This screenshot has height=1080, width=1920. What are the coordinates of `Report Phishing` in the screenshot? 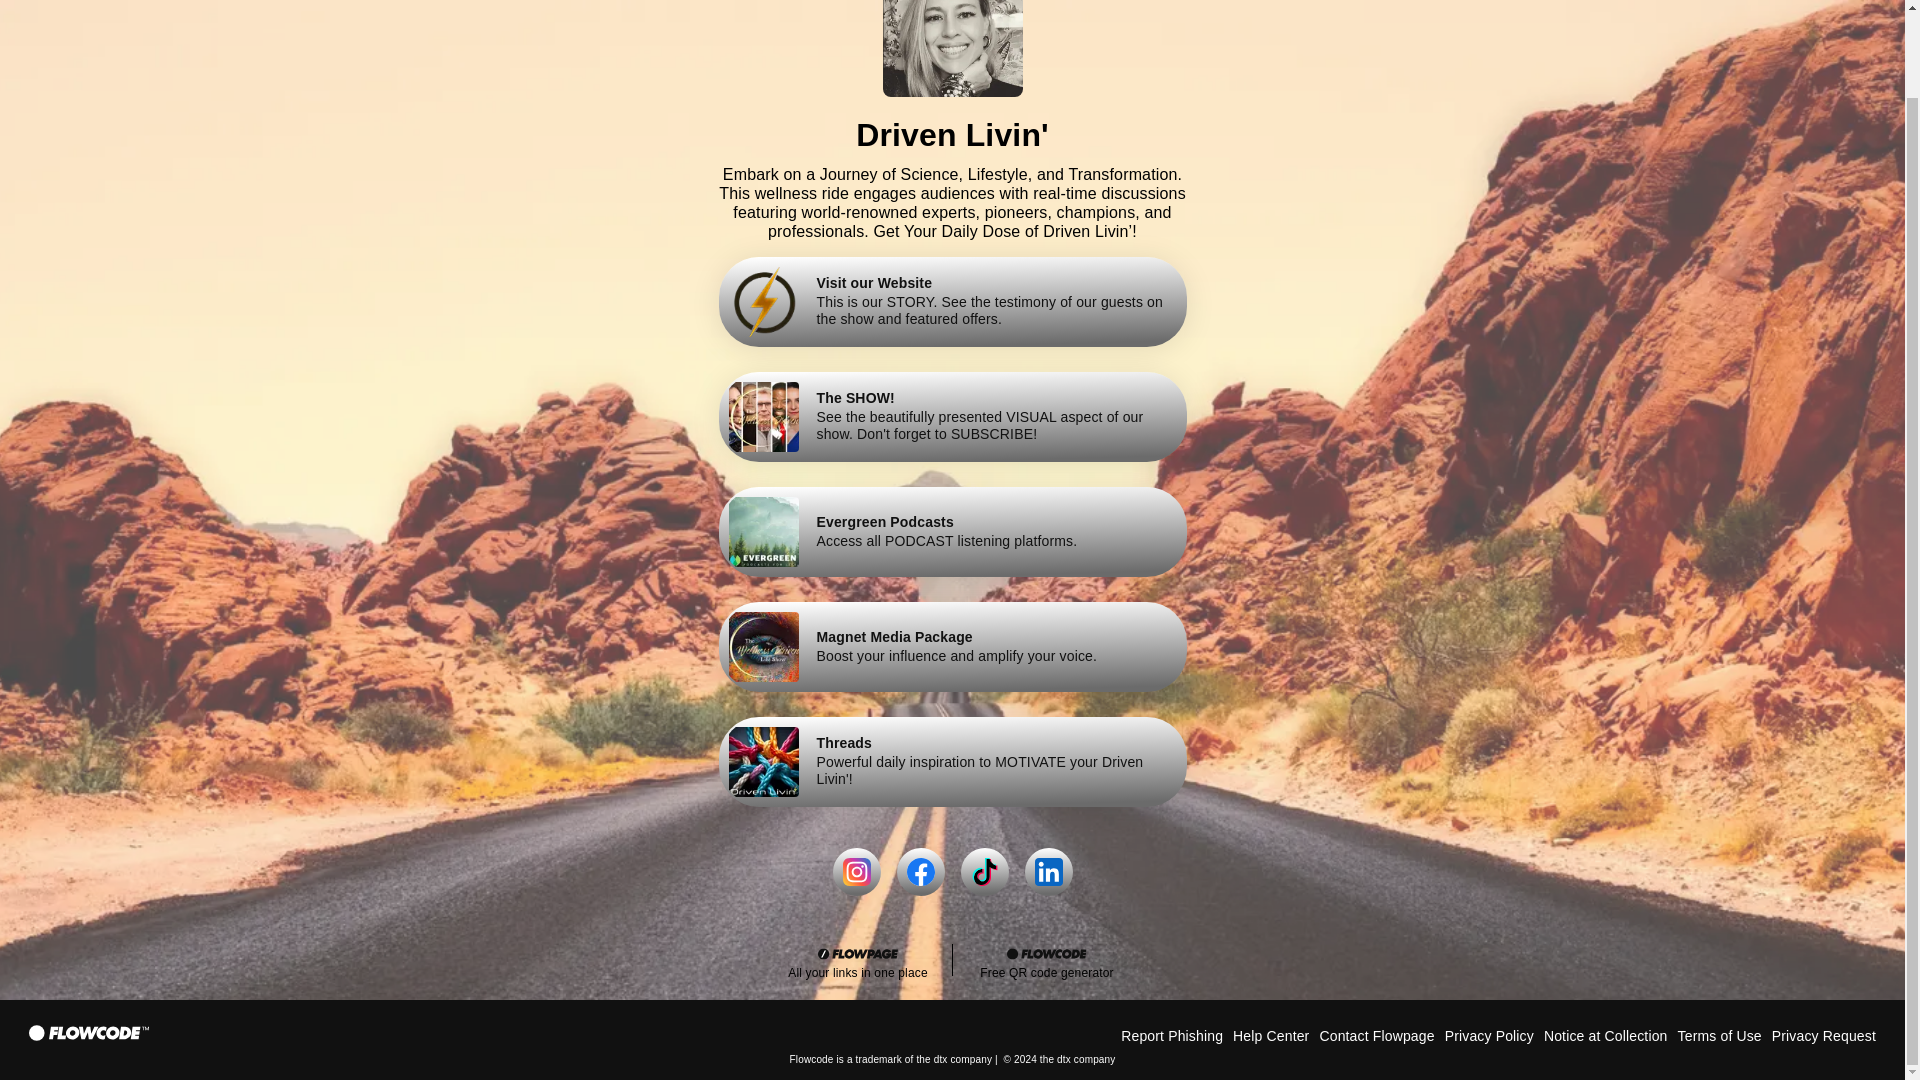 It's located at (1172, 1036).